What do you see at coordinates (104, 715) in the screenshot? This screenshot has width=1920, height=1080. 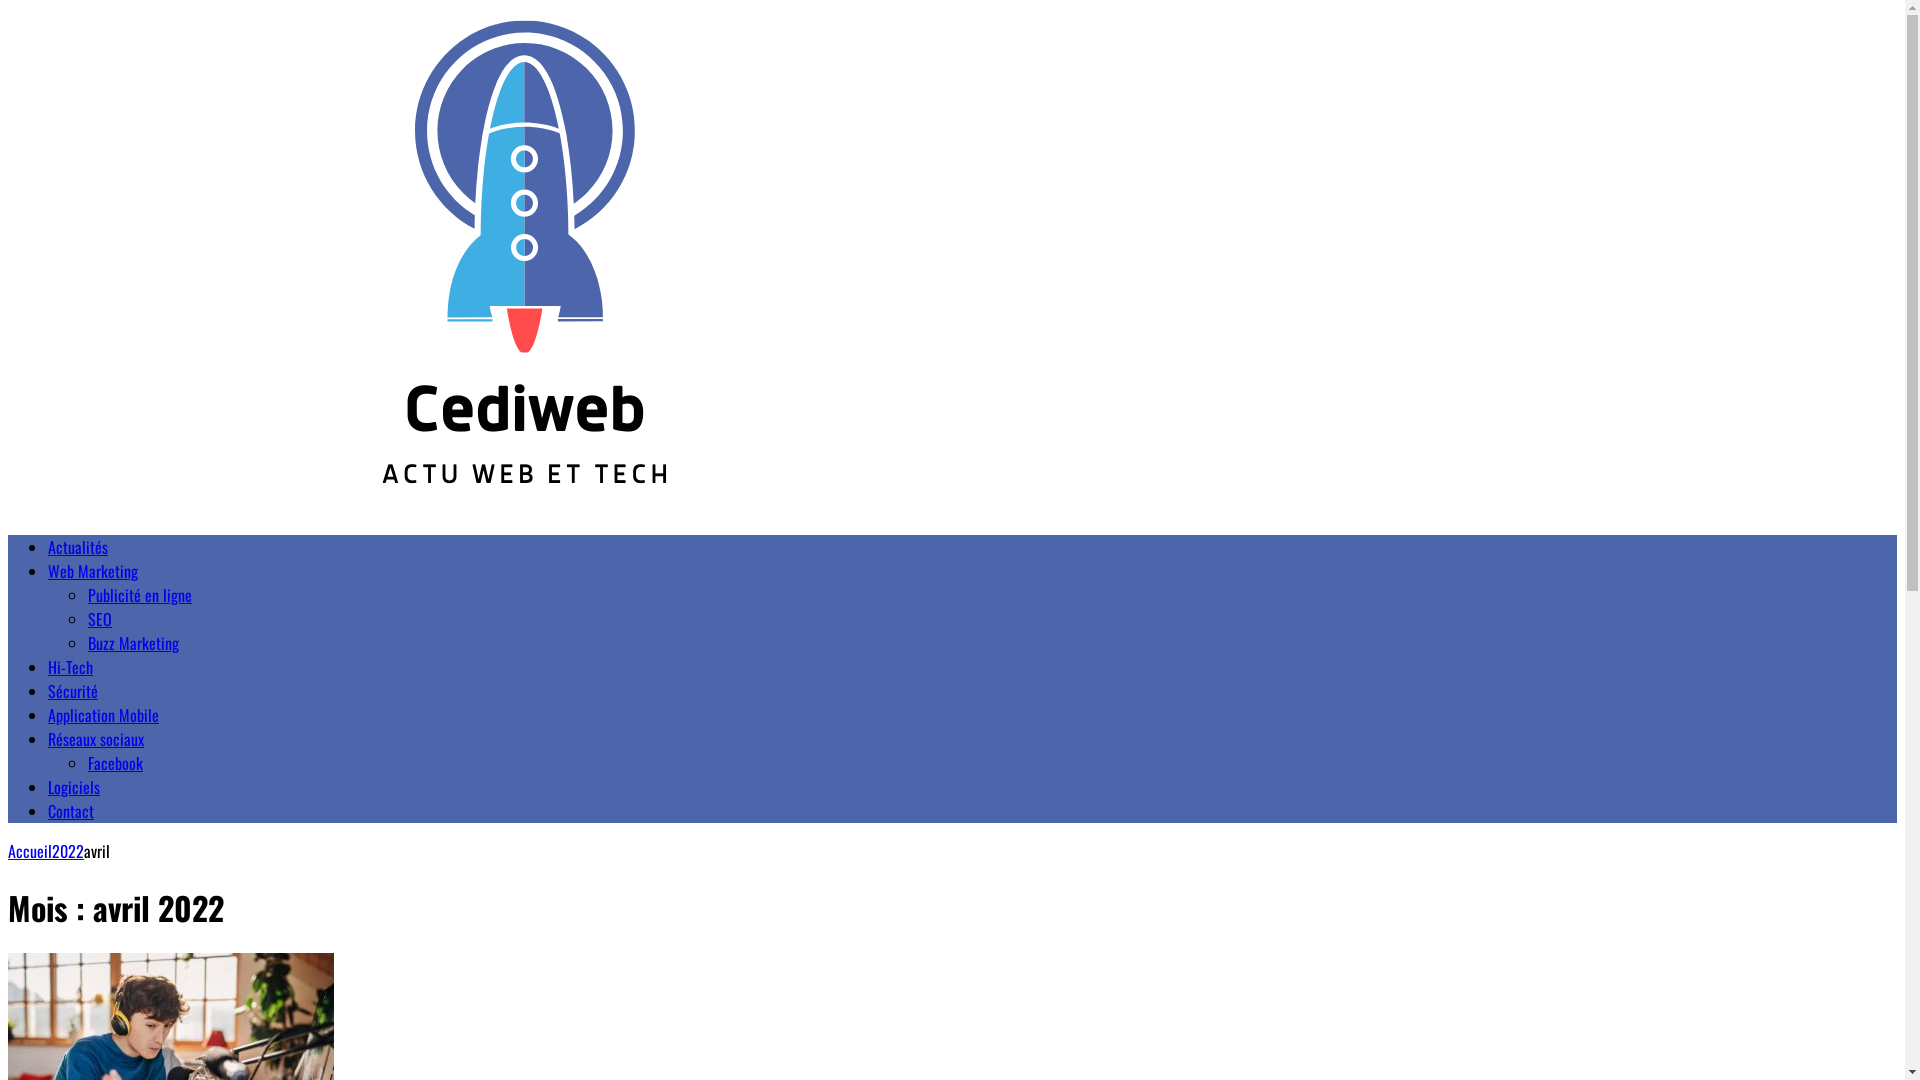 I see `Application Mobile` at bounding box center [104, 715].